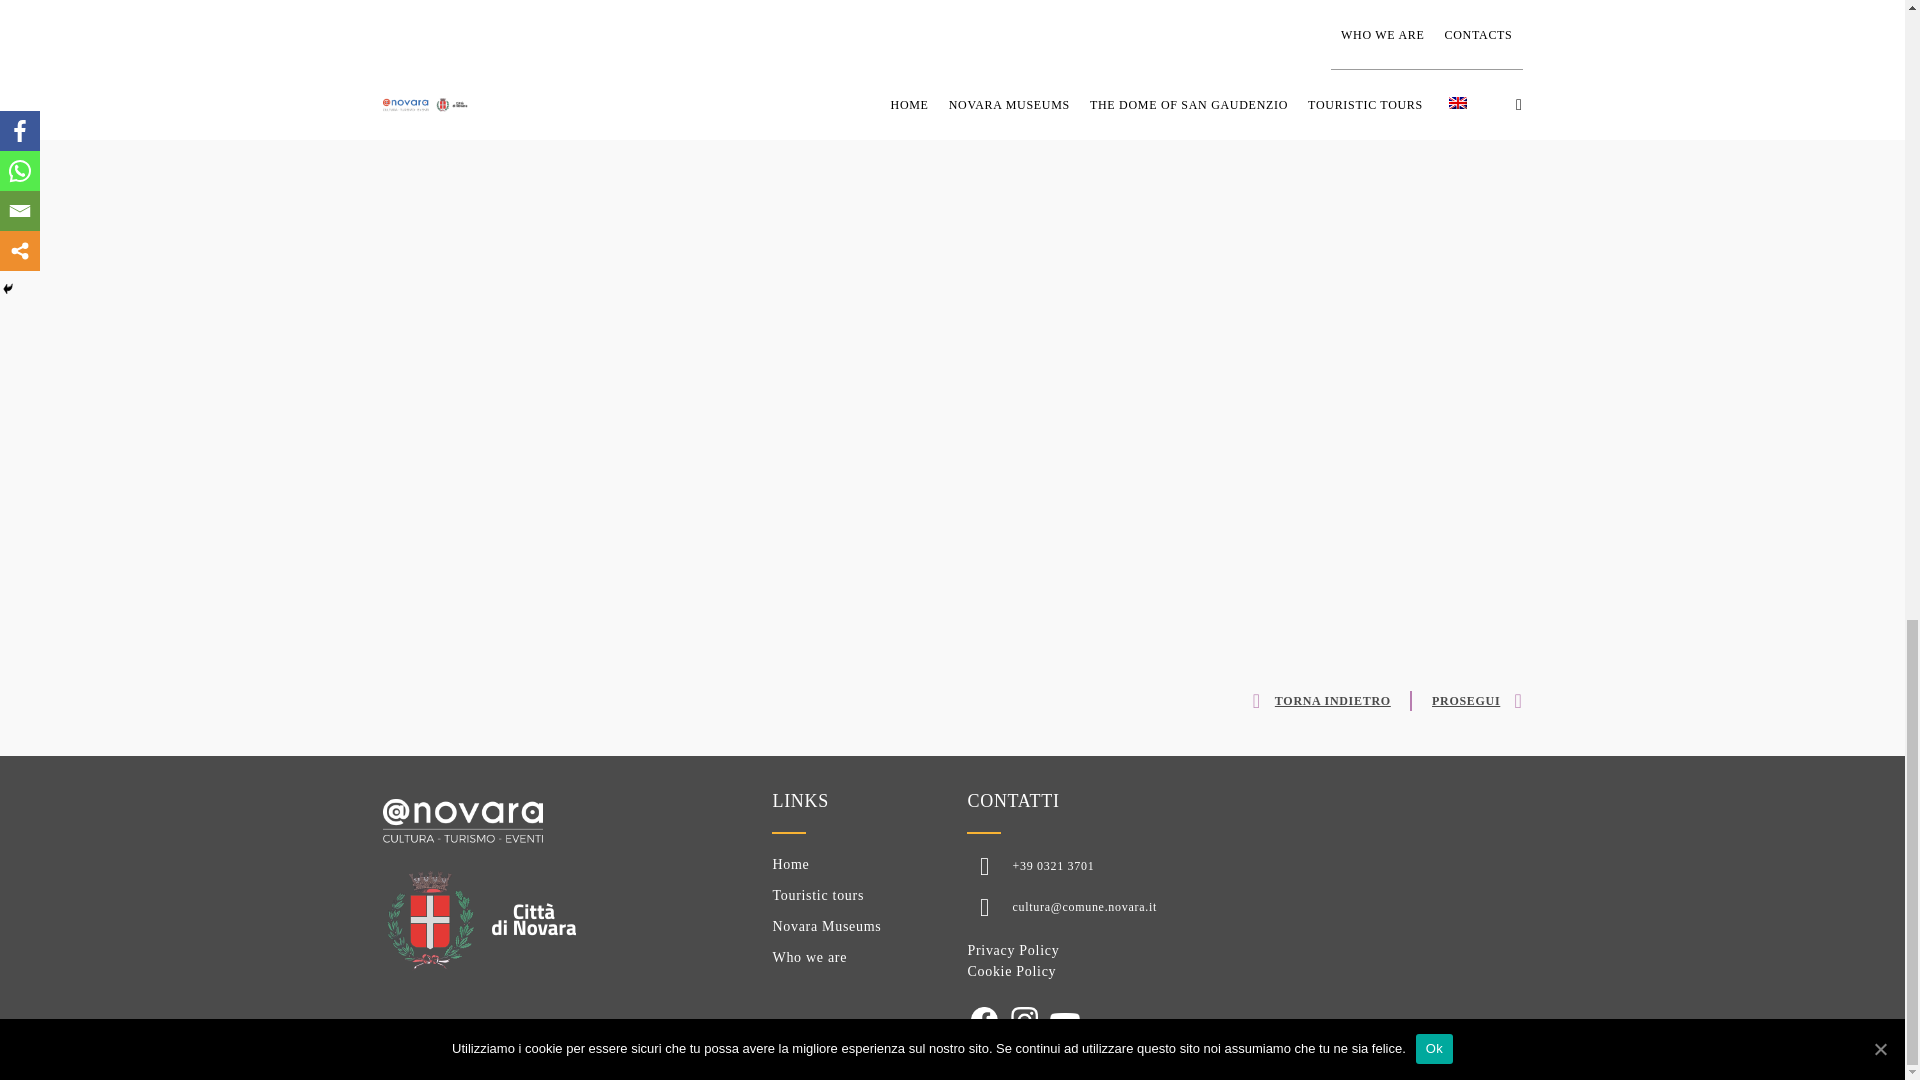  I want to click on PROSEGUI, so click(1466, 700).